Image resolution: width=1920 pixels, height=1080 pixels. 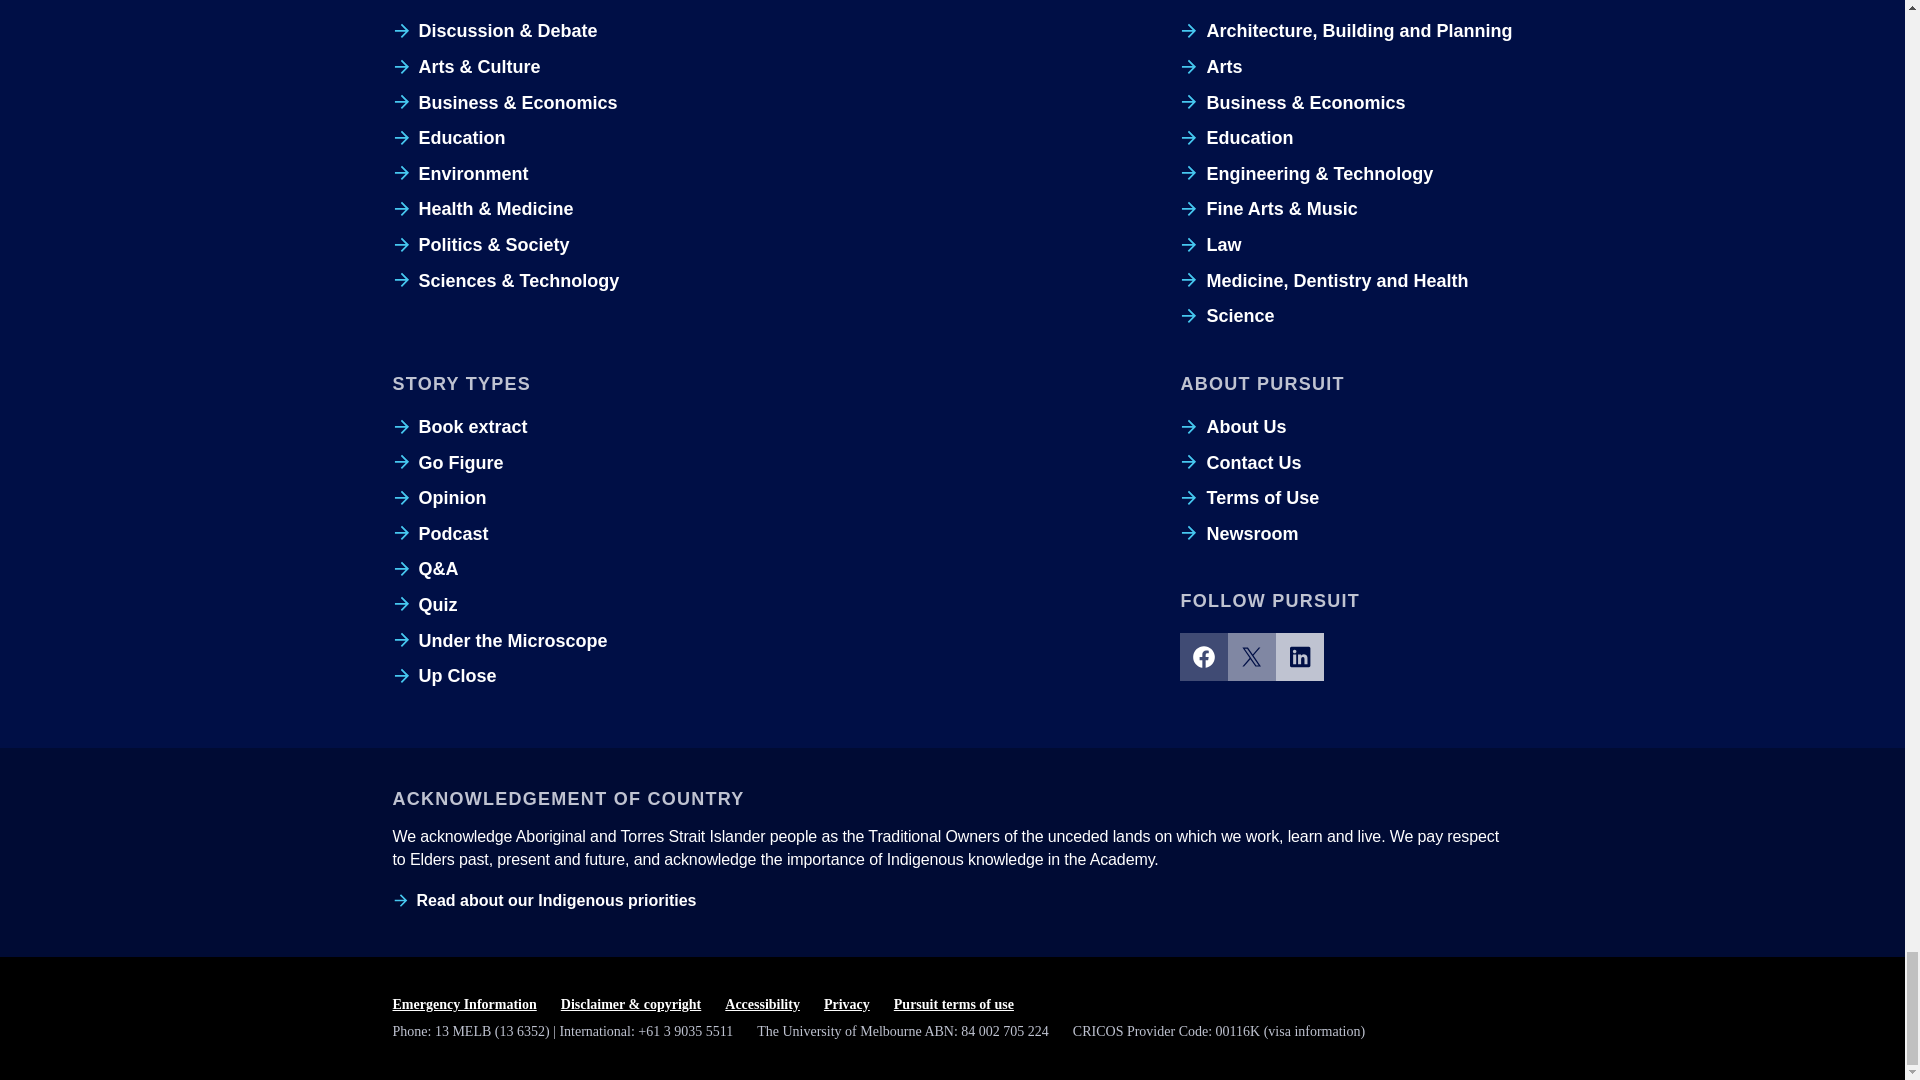 I want to click on facebook, so click(x=1204, y=656).